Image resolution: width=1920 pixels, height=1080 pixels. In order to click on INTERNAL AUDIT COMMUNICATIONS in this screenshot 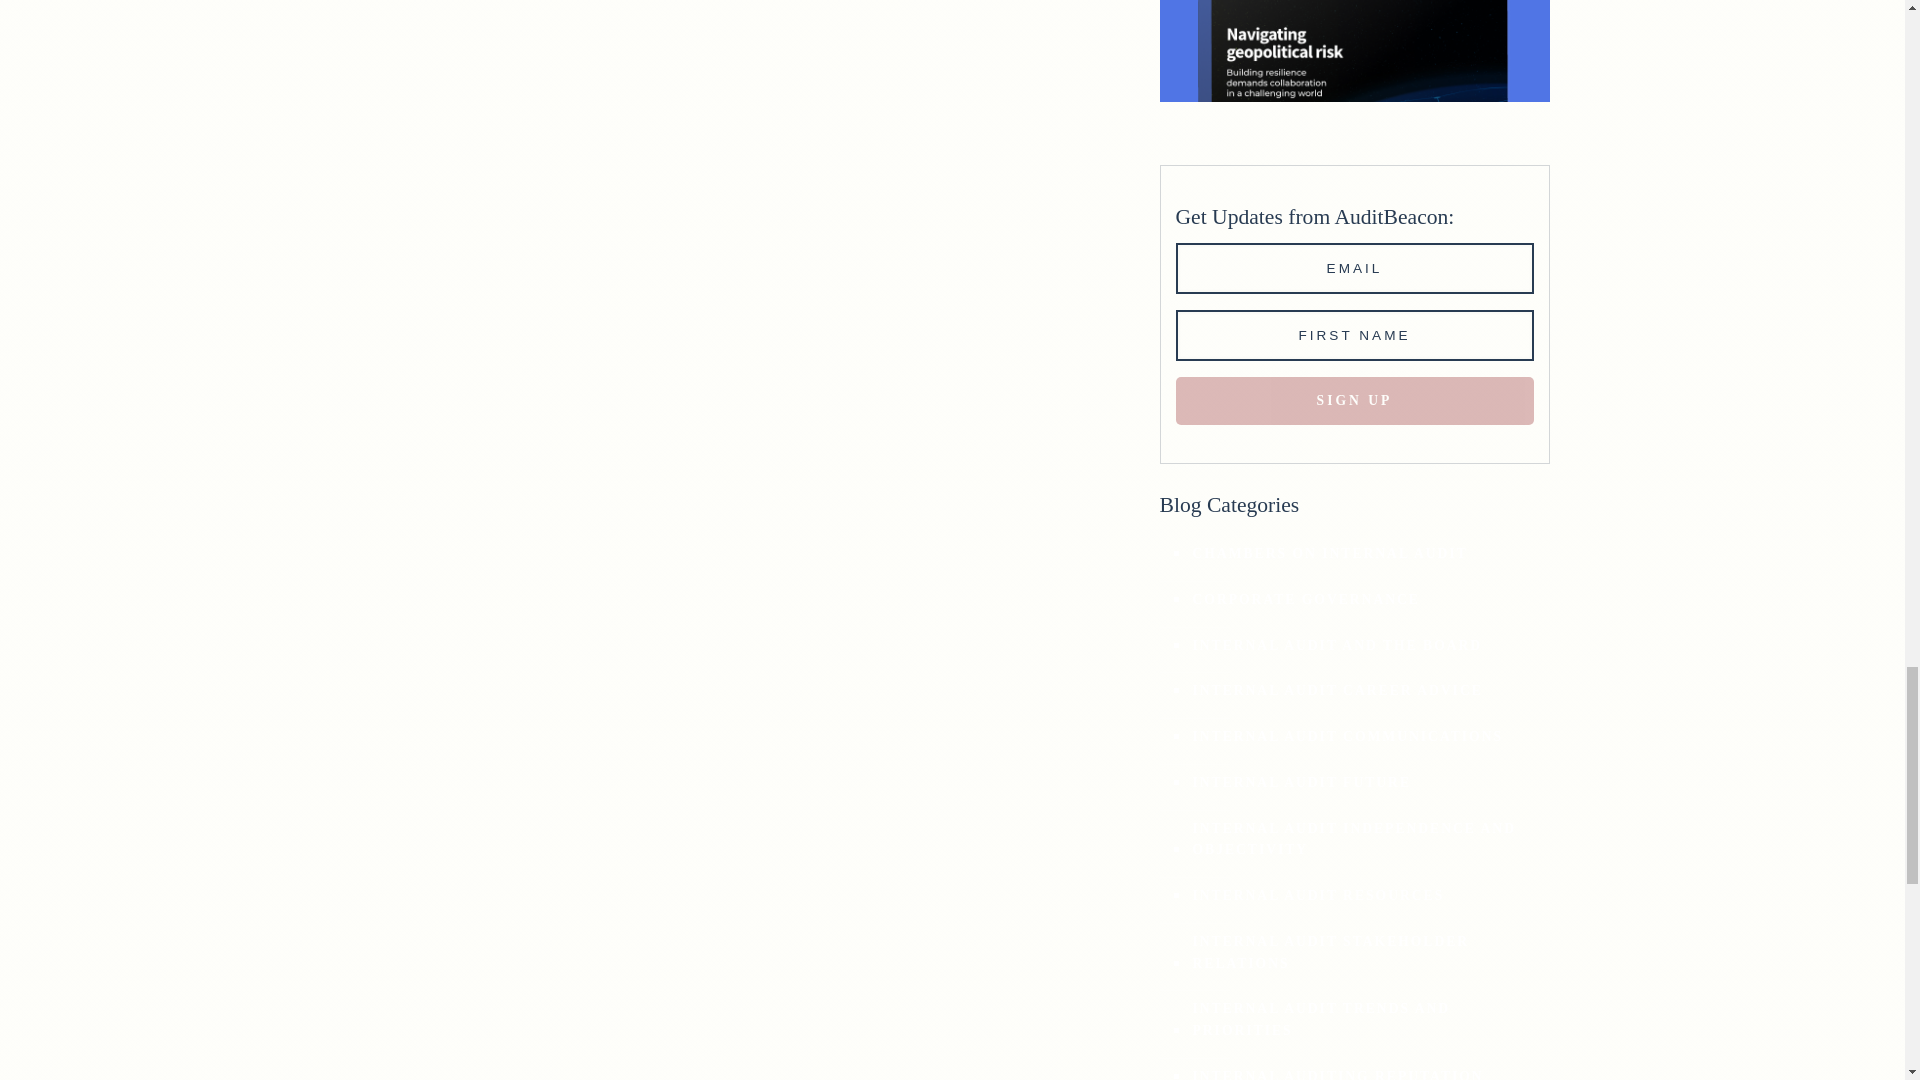, I will do `click(1346, 736)`.